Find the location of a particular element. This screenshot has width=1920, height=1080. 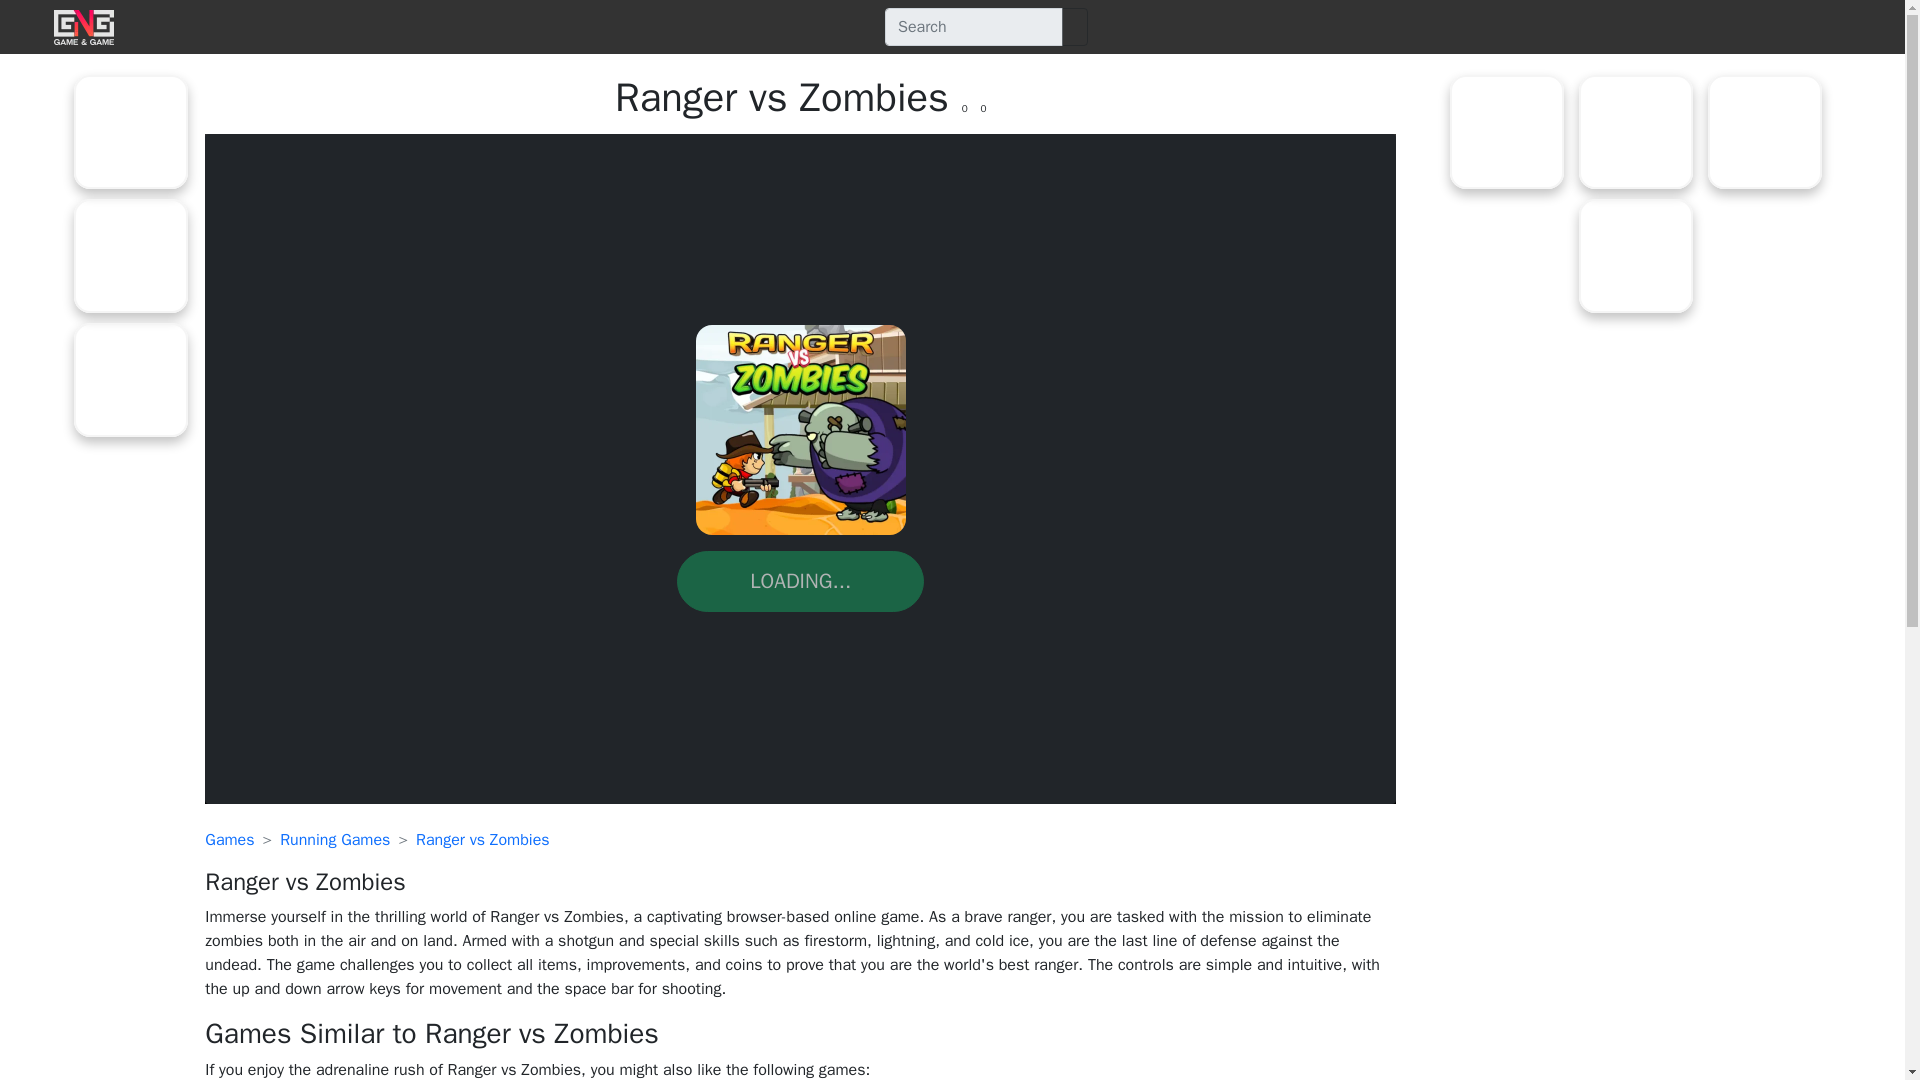

Bad game! is located at coordinates (982, 108).